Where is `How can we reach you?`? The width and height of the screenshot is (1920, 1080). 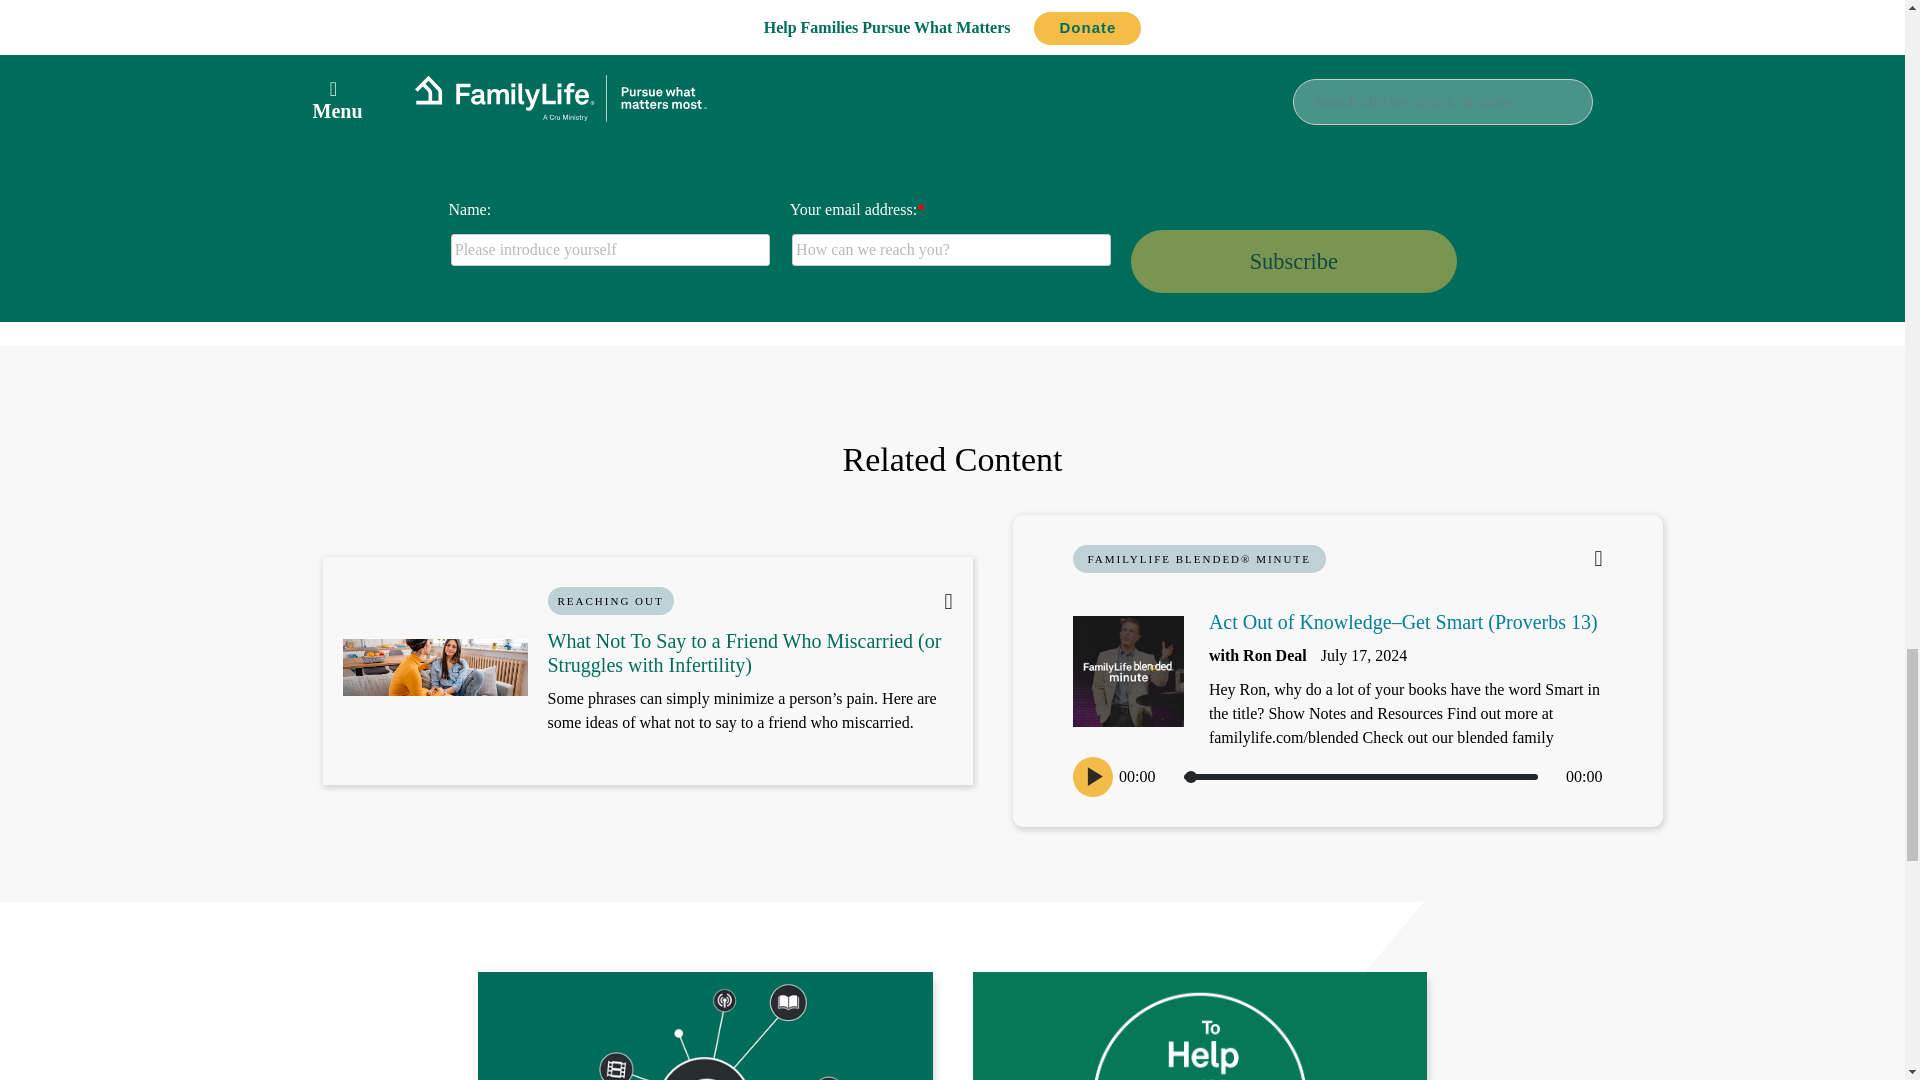
How can we reach you? is located at coordinates (951, 250).